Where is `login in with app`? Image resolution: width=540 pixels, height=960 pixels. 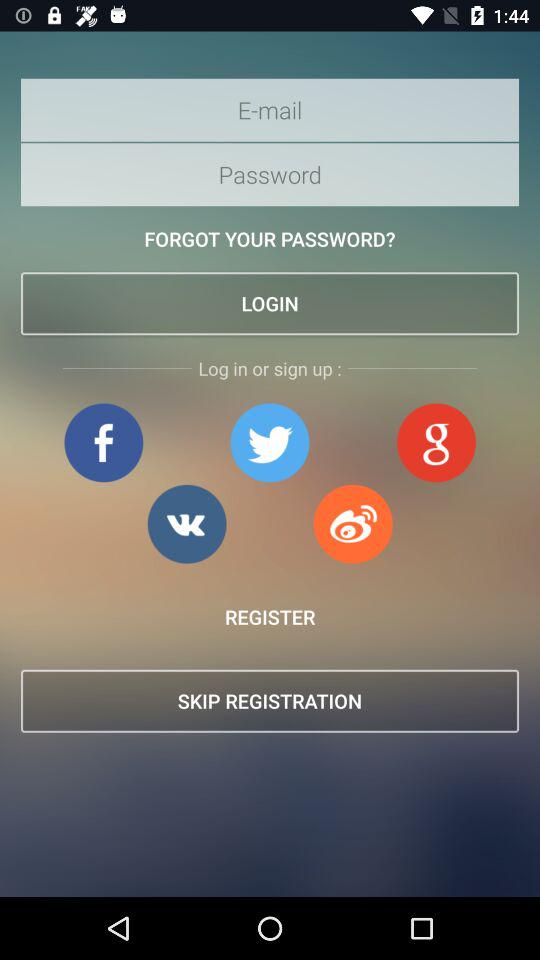
login in with app is located at coordinates (353, 524).